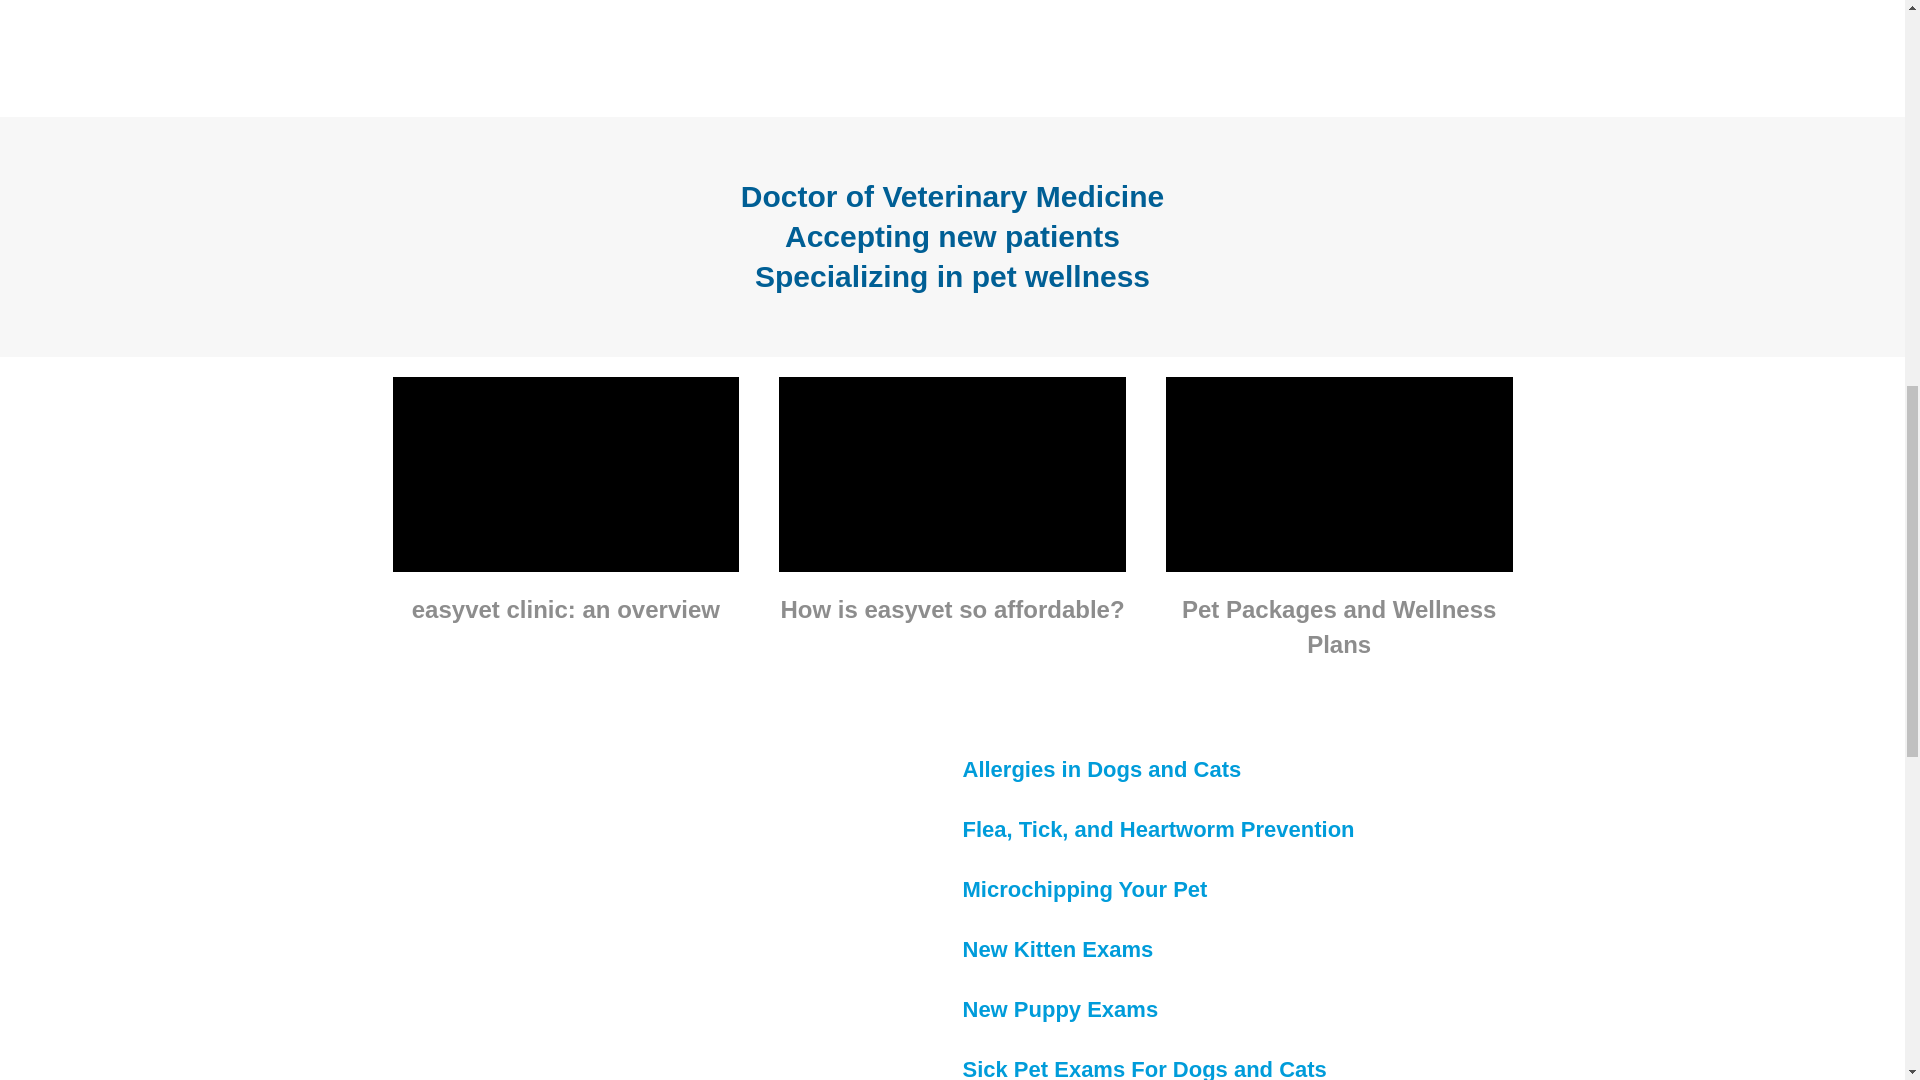 The height and width of the screenshot is (1080, 1920). I want to click on vimeo Video Player, so click(952, 474).